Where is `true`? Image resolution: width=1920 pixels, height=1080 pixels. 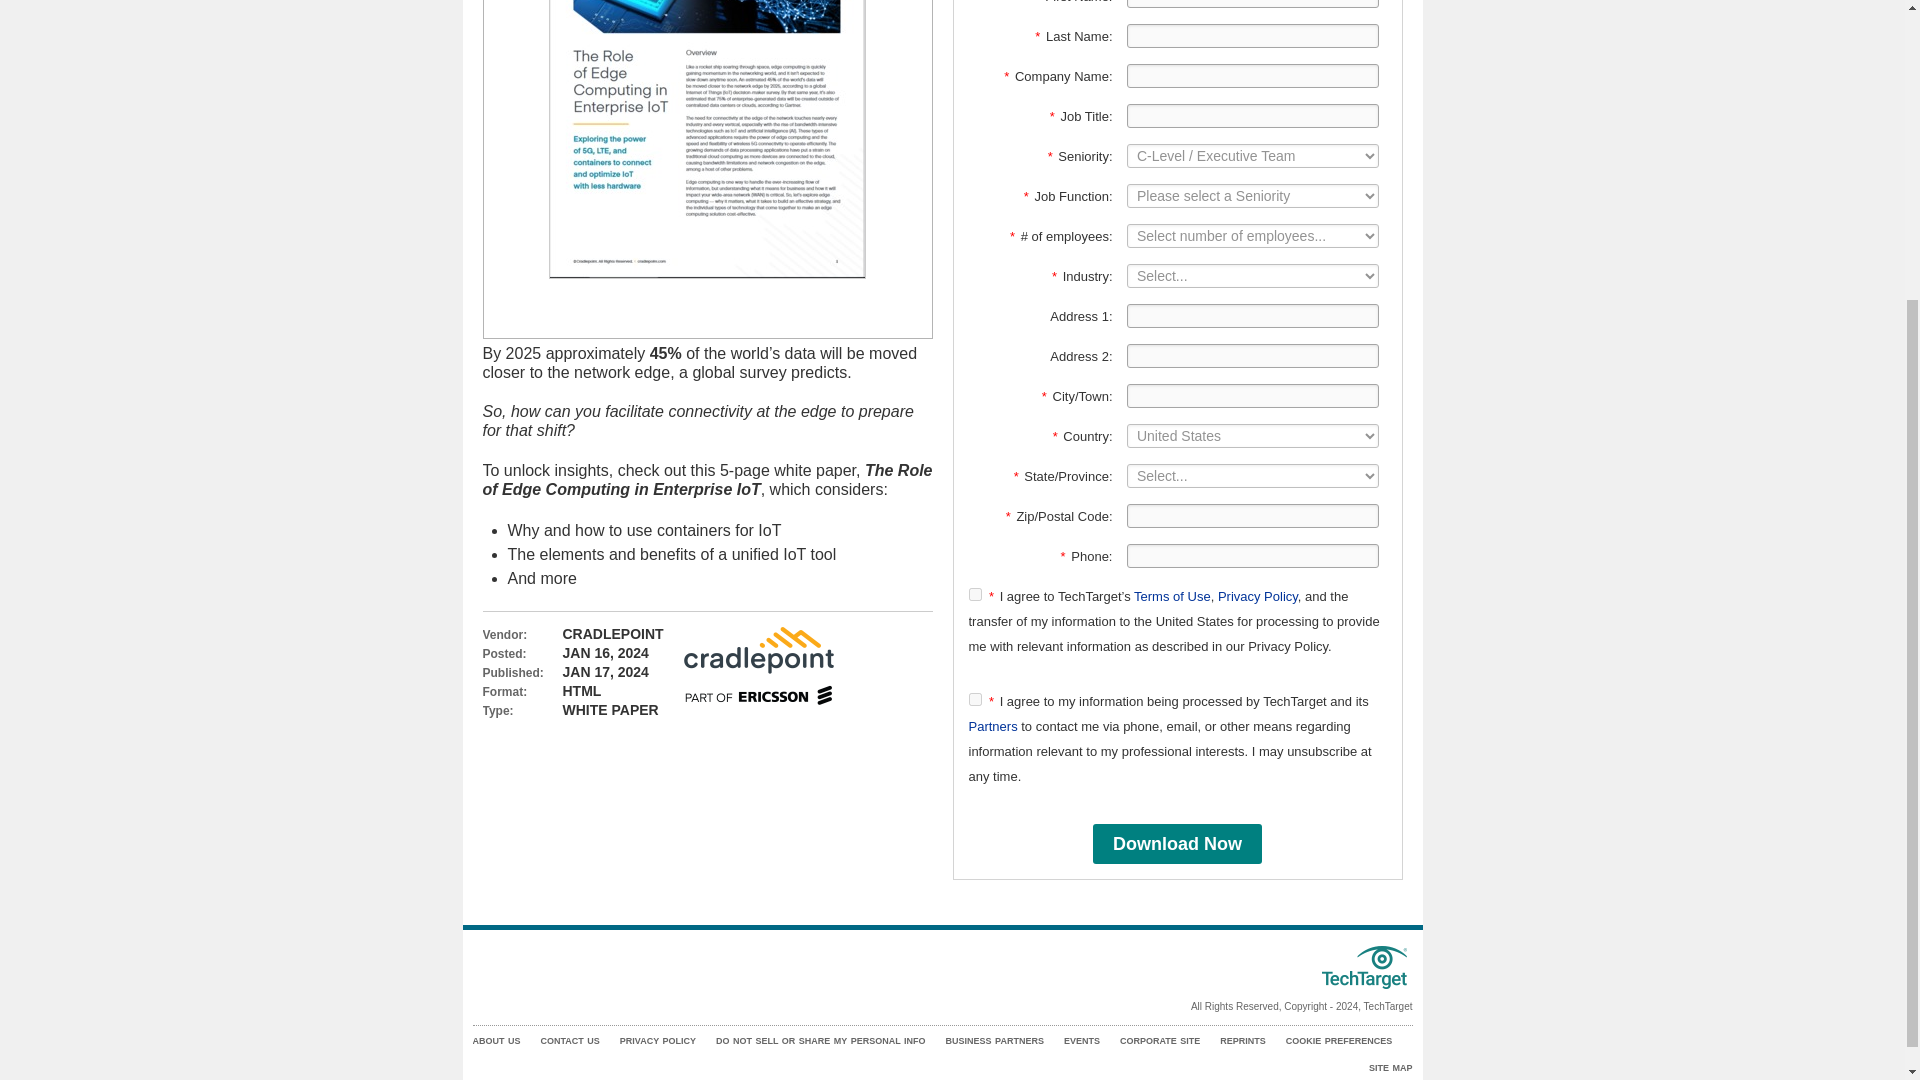
true is located at coordinates (974, 594).